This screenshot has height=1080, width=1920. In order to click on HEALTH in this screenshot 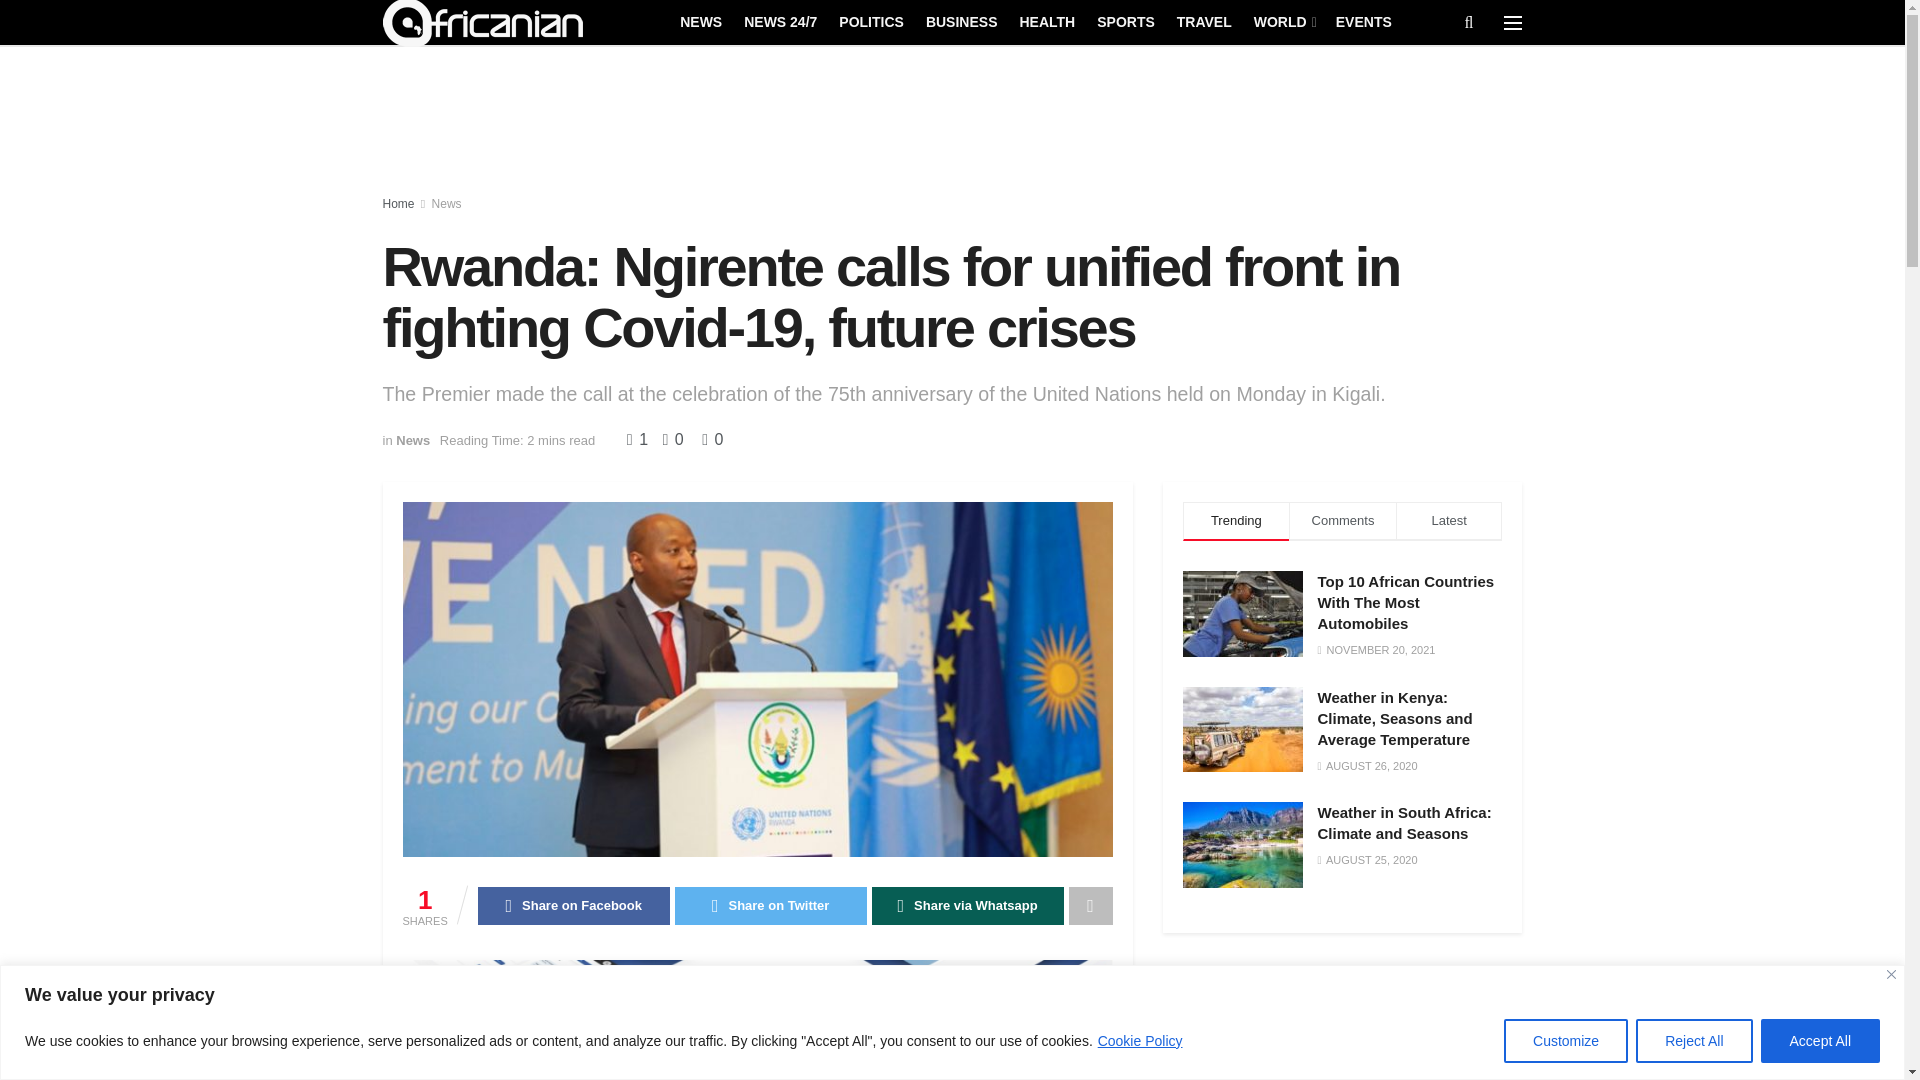, I will do `click(1047, 21)`.